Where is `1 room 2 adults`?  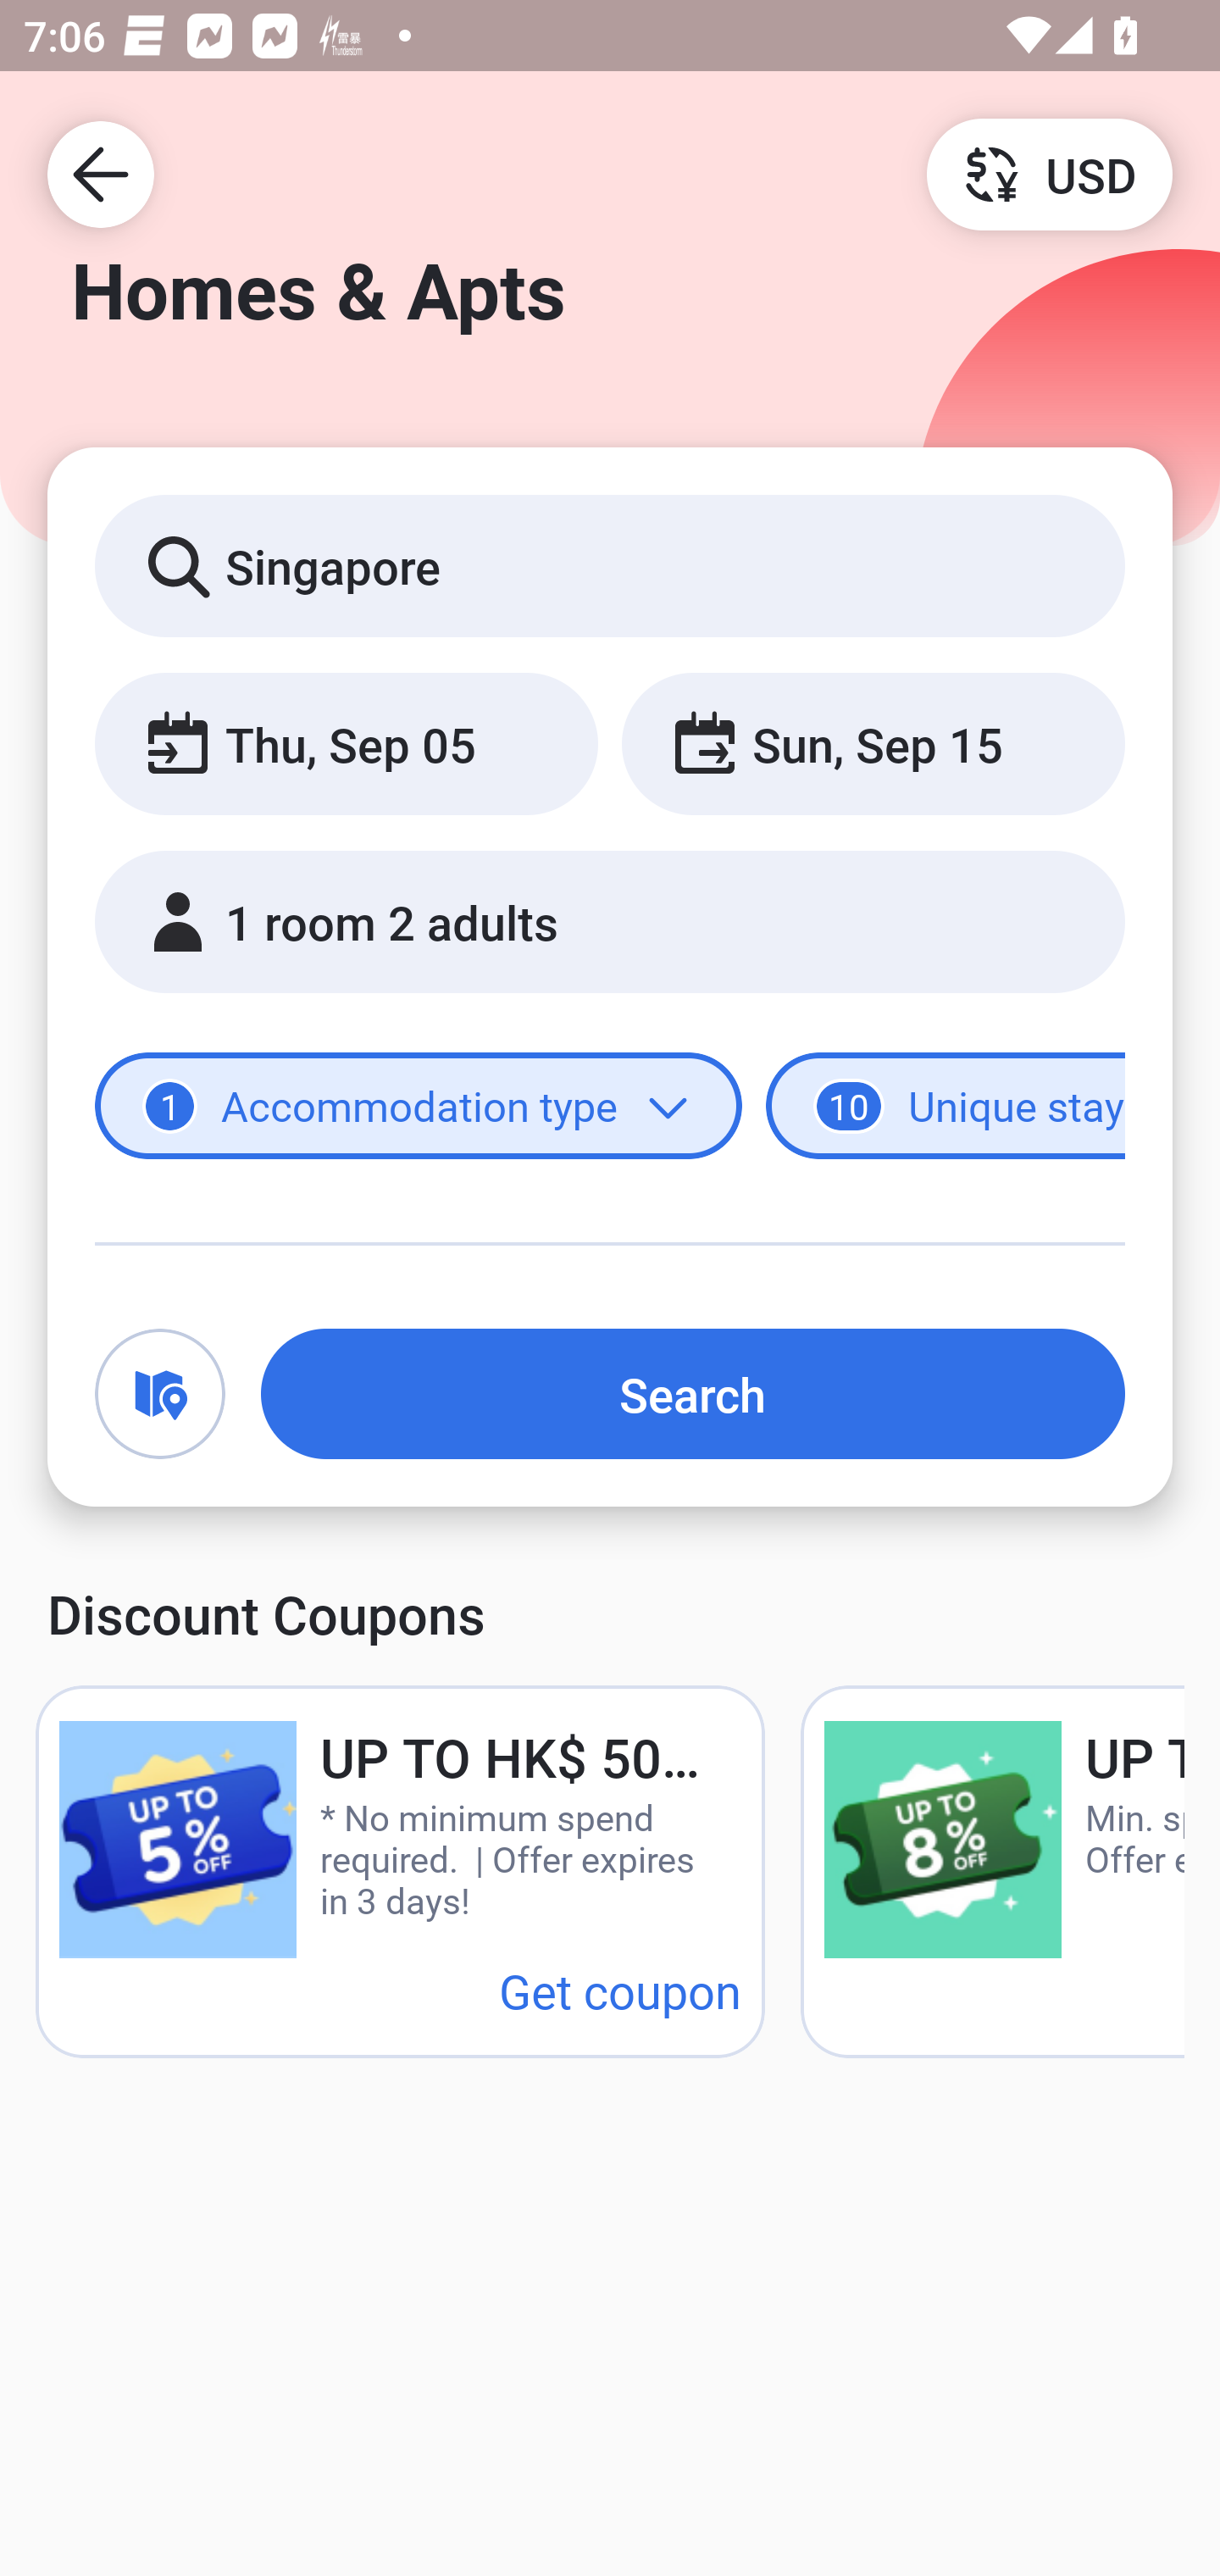
1 room 2 adults is located at coordinates (610, 922).